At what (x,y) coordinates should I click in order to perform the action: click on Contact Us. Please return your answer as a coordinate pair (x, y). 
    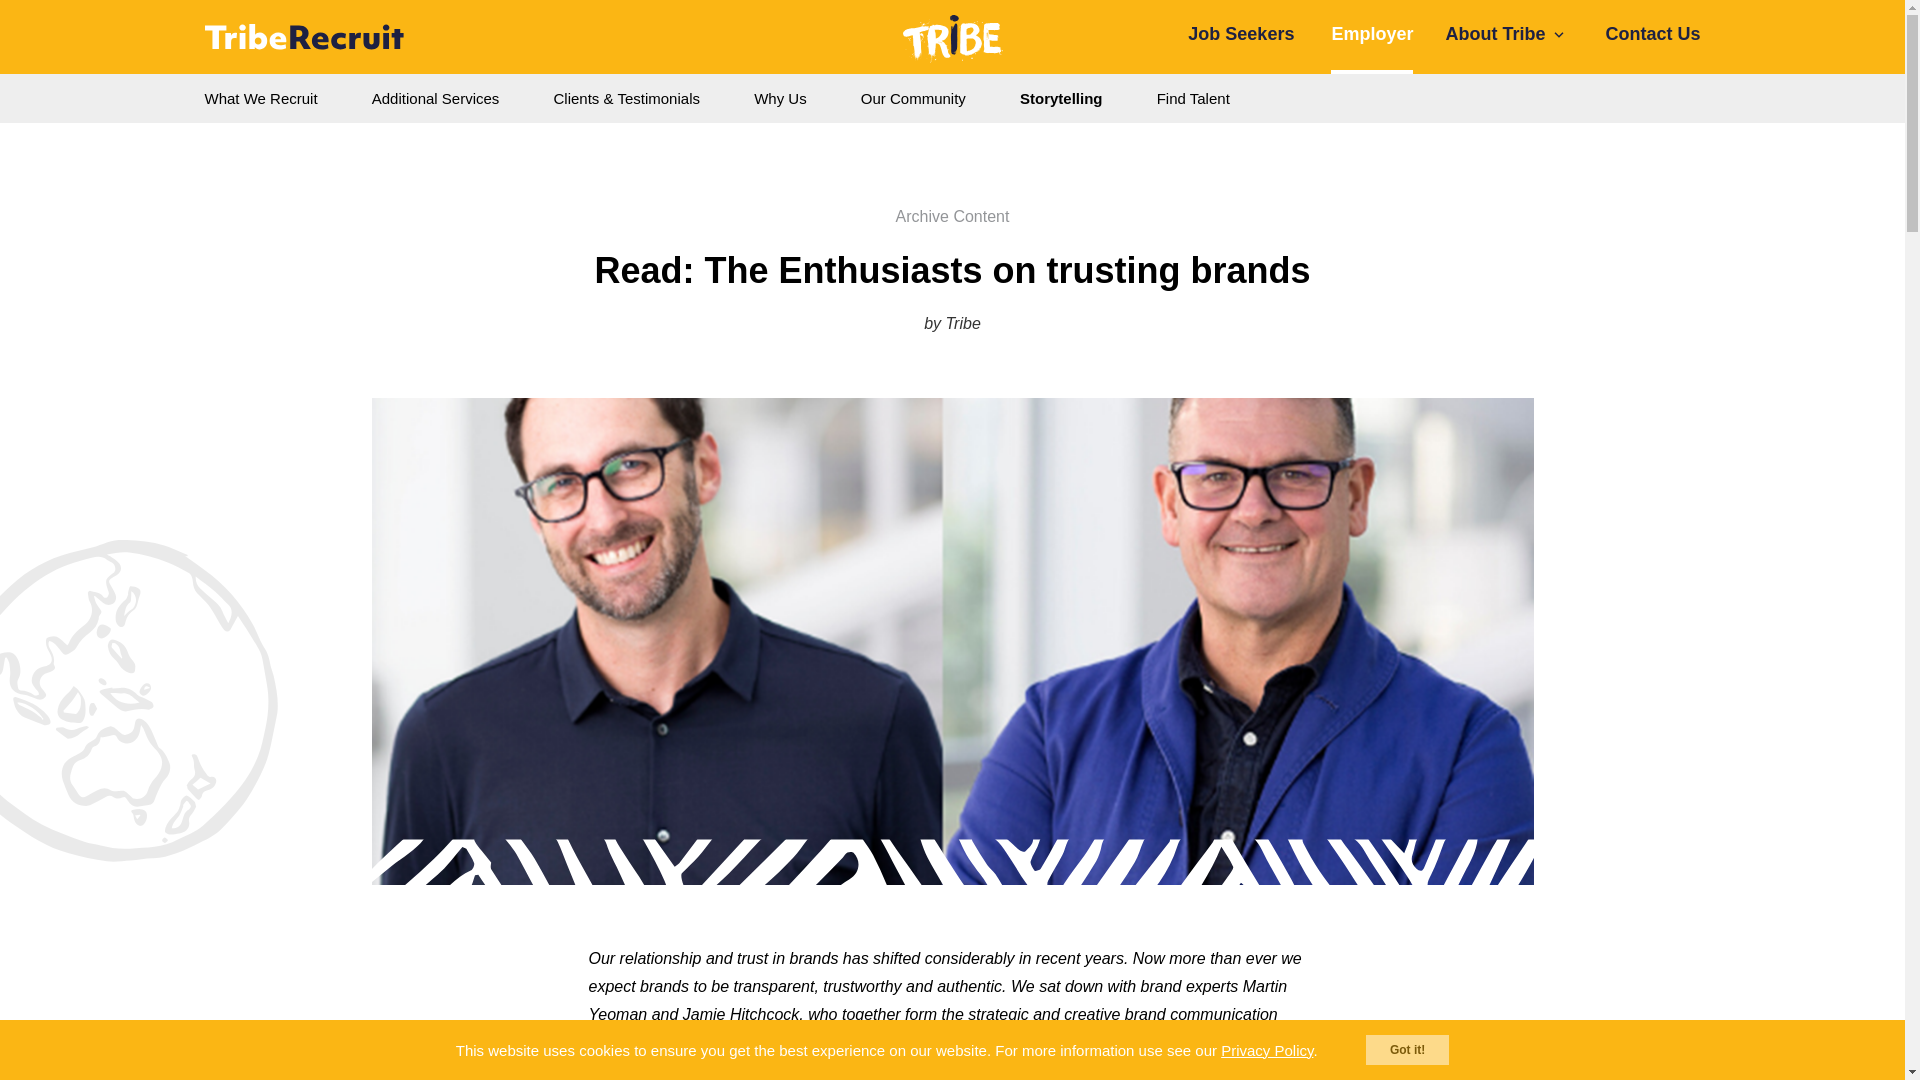
    Looking at the image, I should click on (1652, 37).